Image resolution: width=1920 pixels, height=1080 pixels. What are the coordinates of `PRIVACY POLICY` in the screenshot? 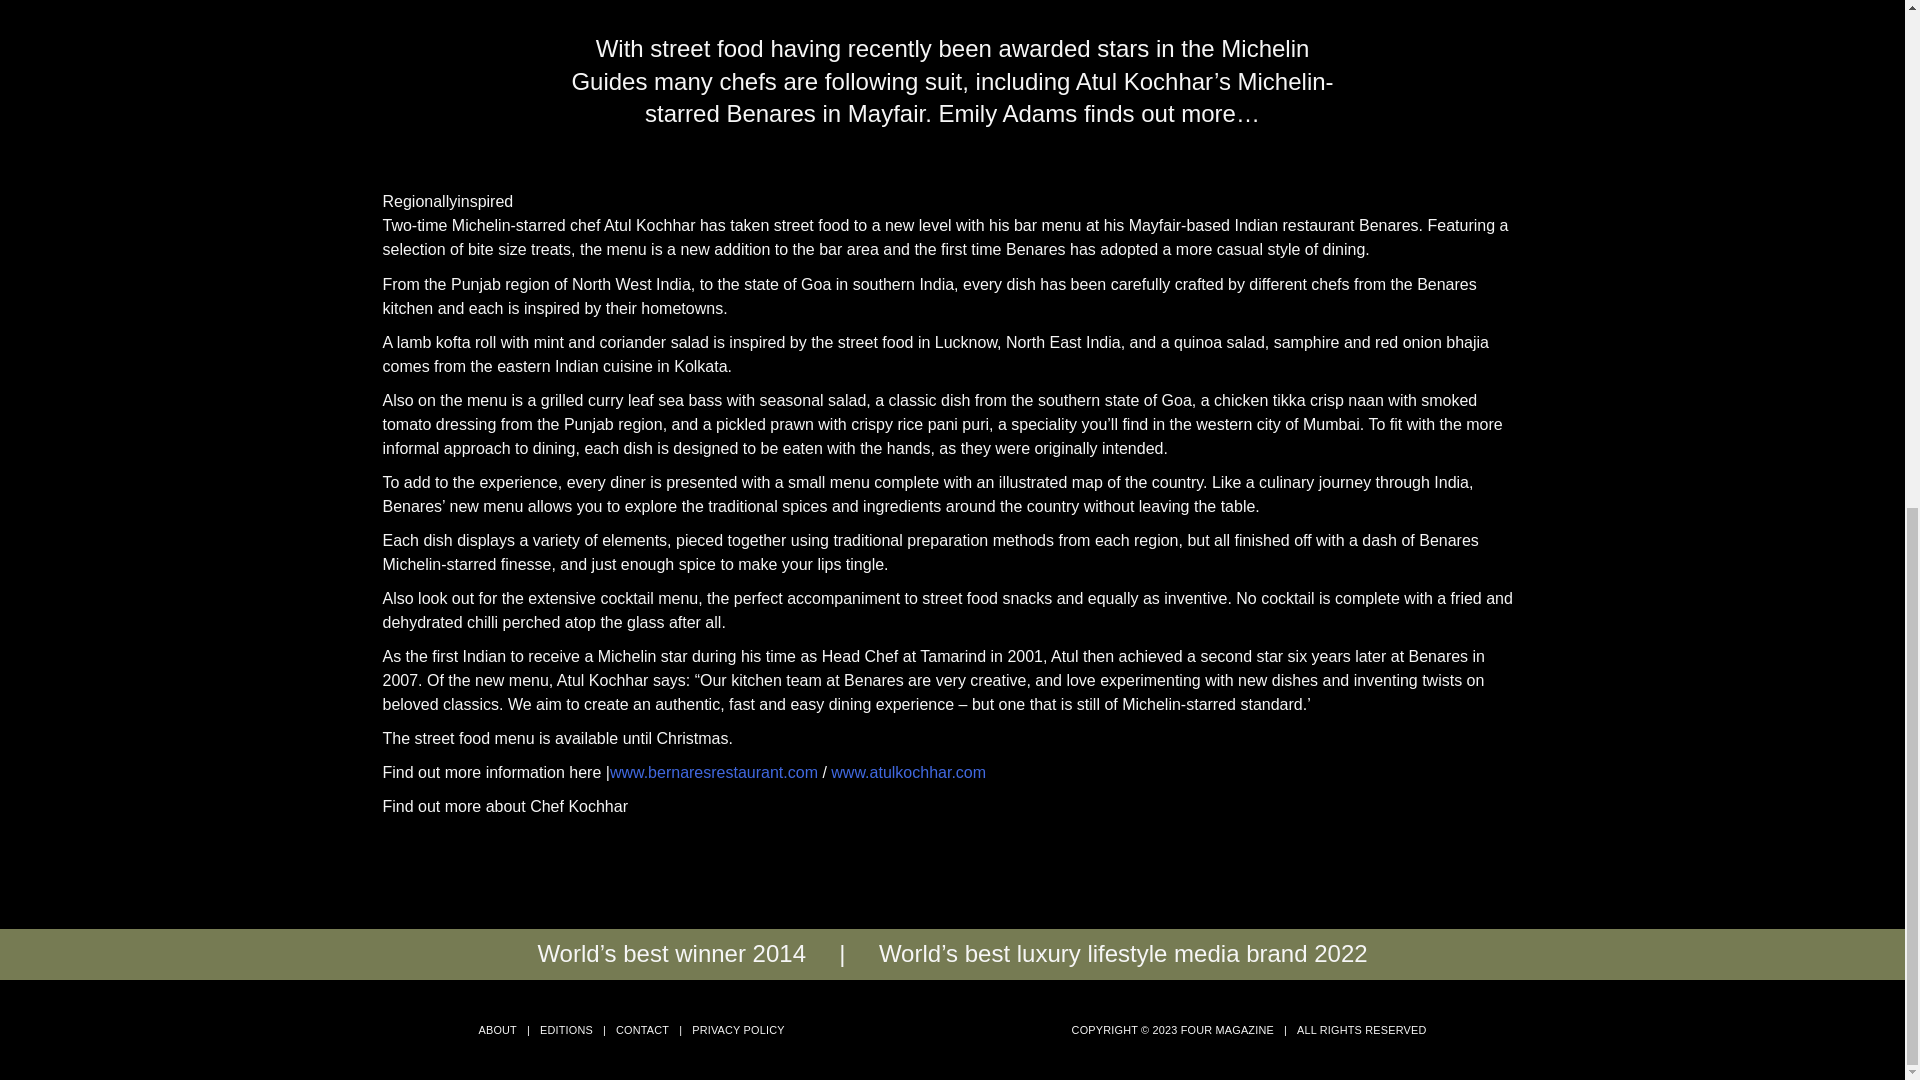 It's located at (737, 1029).